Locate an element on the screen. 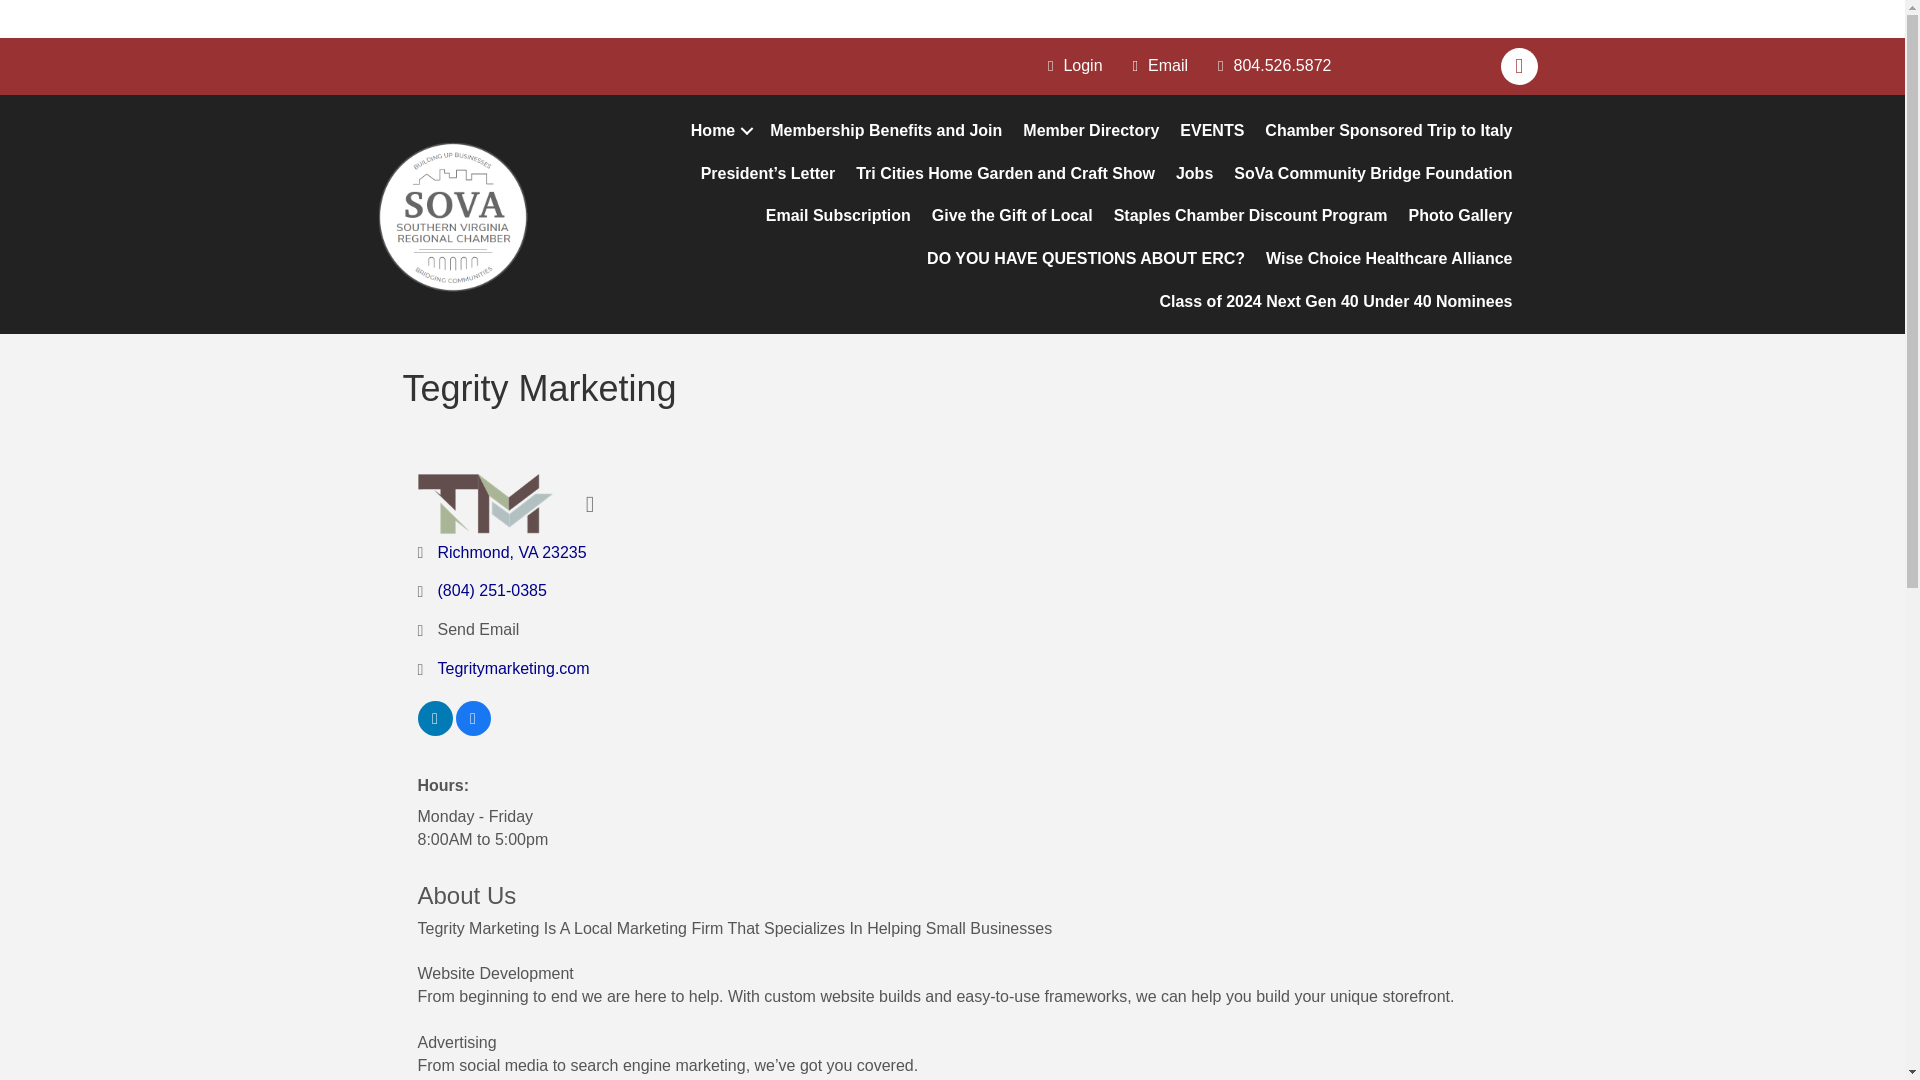  Tegrity Marketing is located at coordinates (485, 504).